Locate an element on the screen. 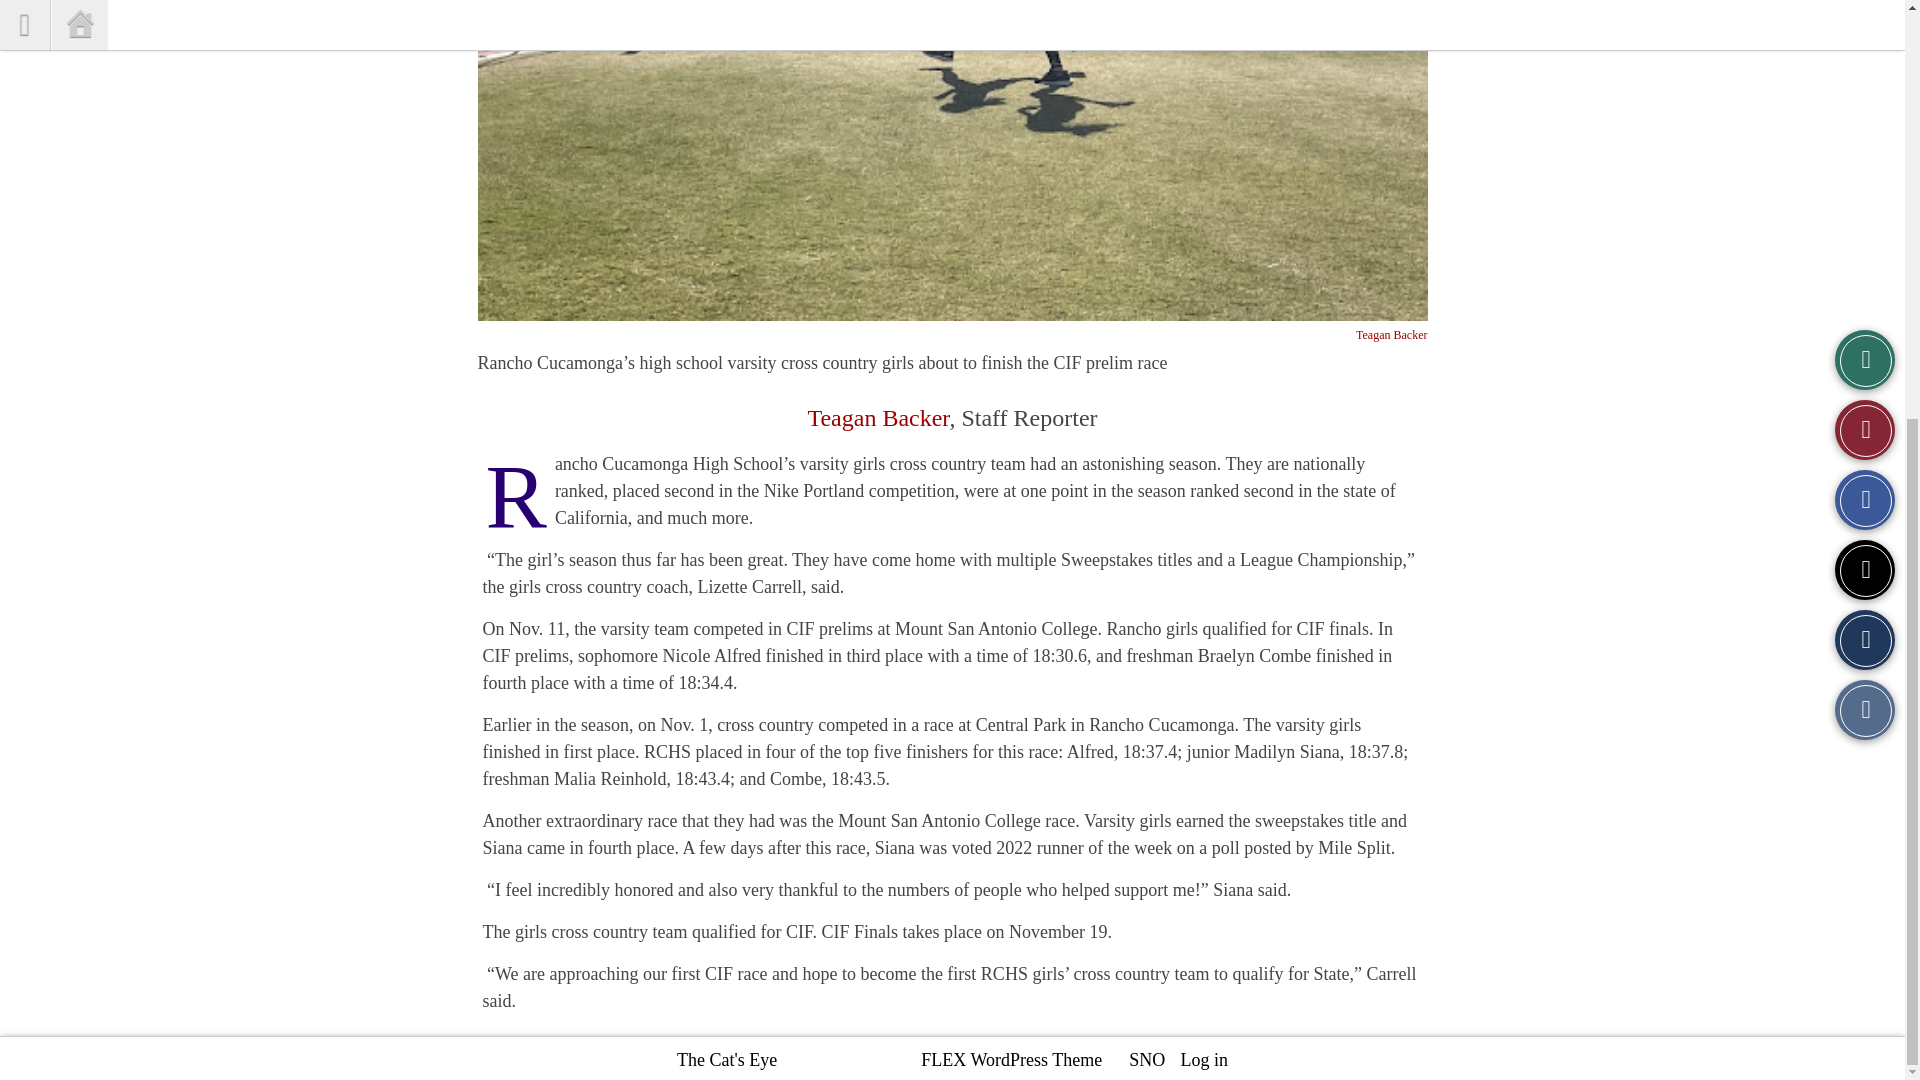 The image size is (1920, 1080). The Cat's Eye is located at coordinates (727, 384).